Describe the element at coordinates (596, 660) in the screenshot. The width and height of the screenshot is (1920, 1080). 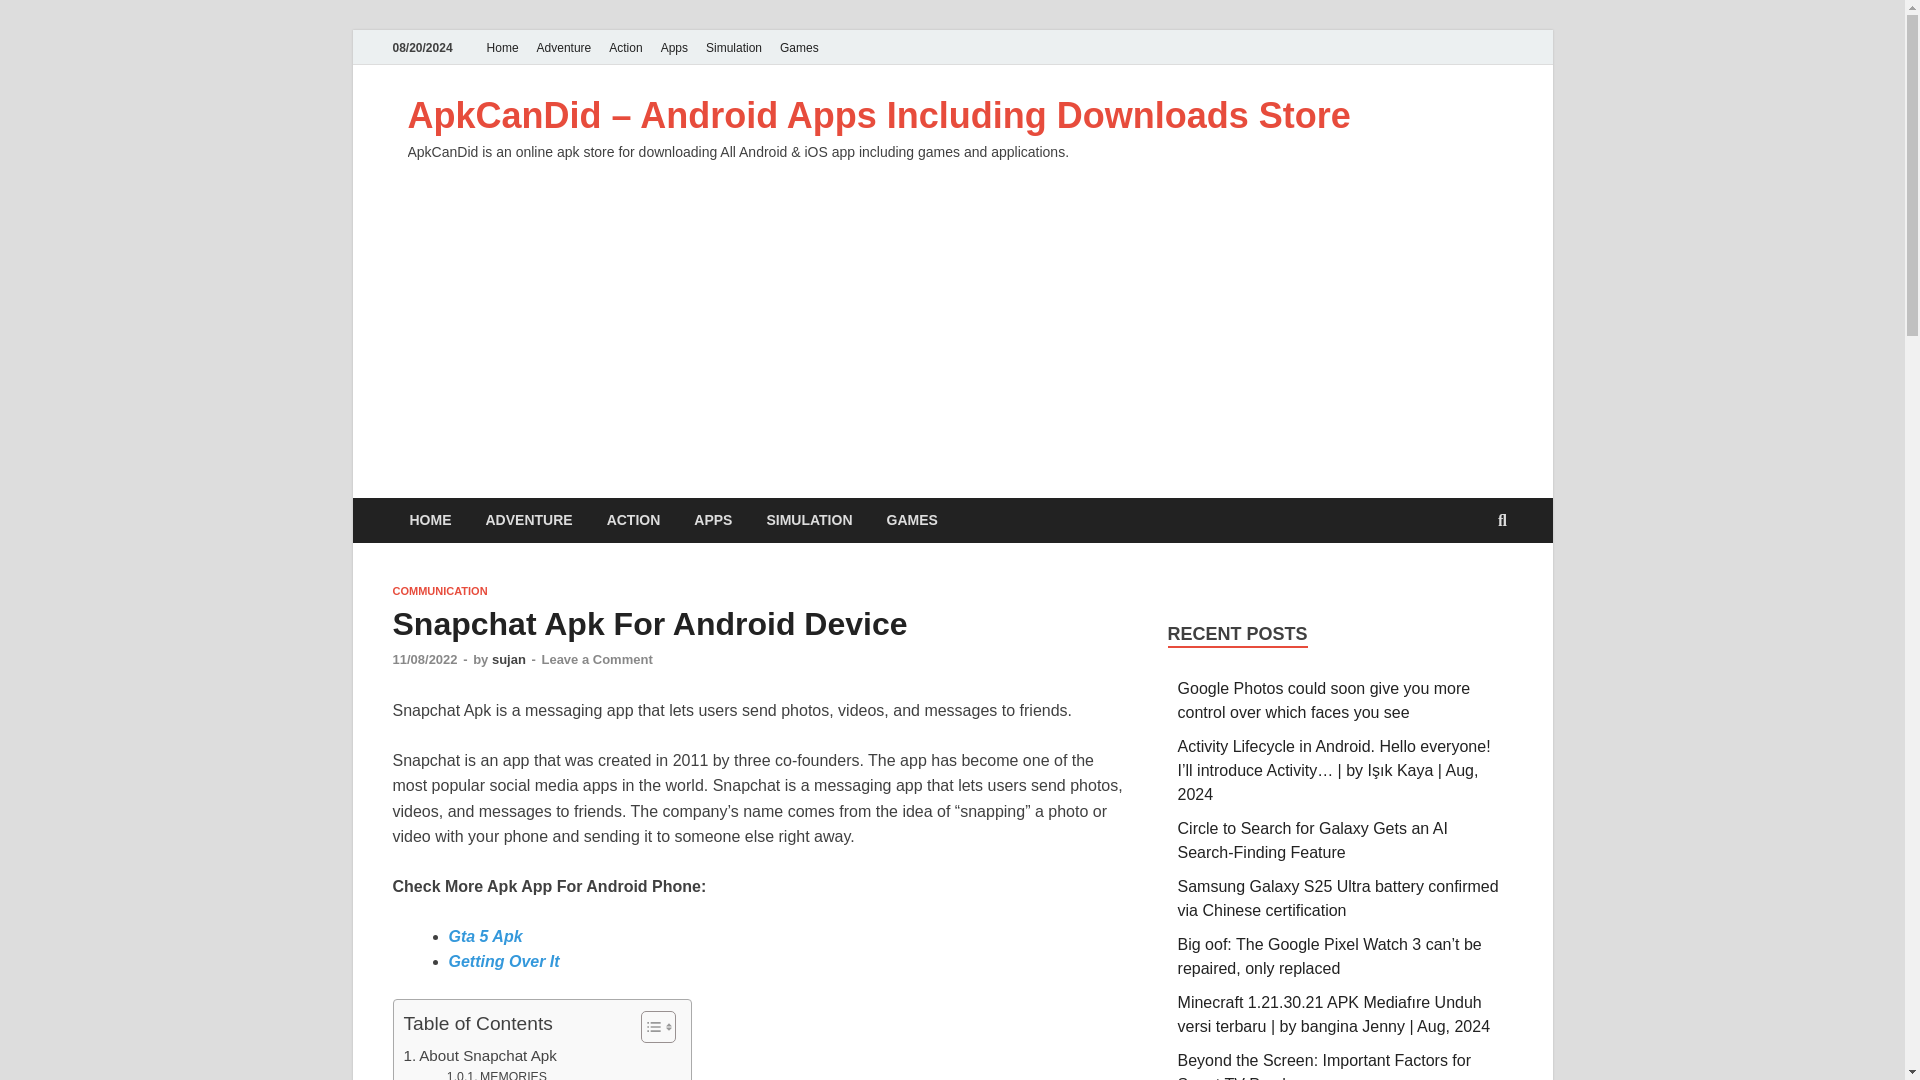
I see `Leave a Comment` at that location.